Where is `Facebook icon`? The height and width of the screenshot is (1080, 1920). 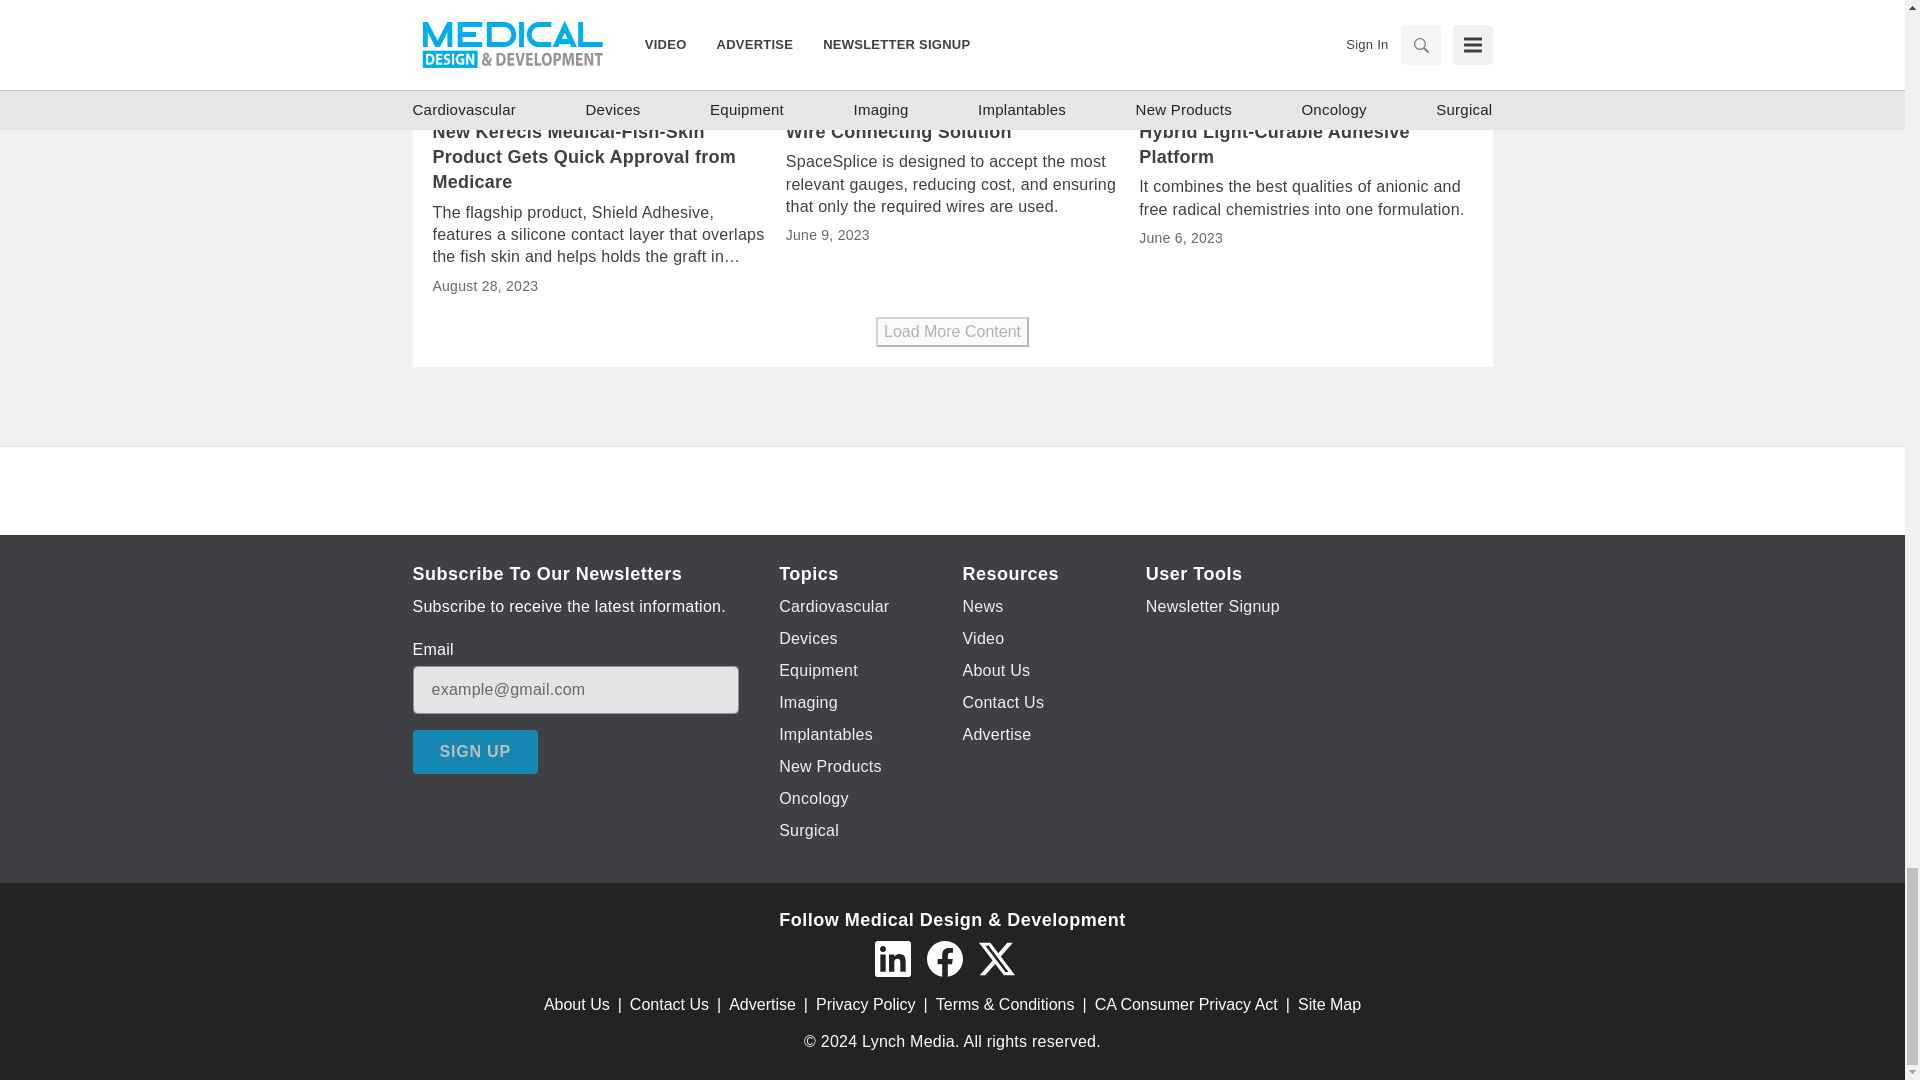
Facebook icon is located at coordinates (943, 958).